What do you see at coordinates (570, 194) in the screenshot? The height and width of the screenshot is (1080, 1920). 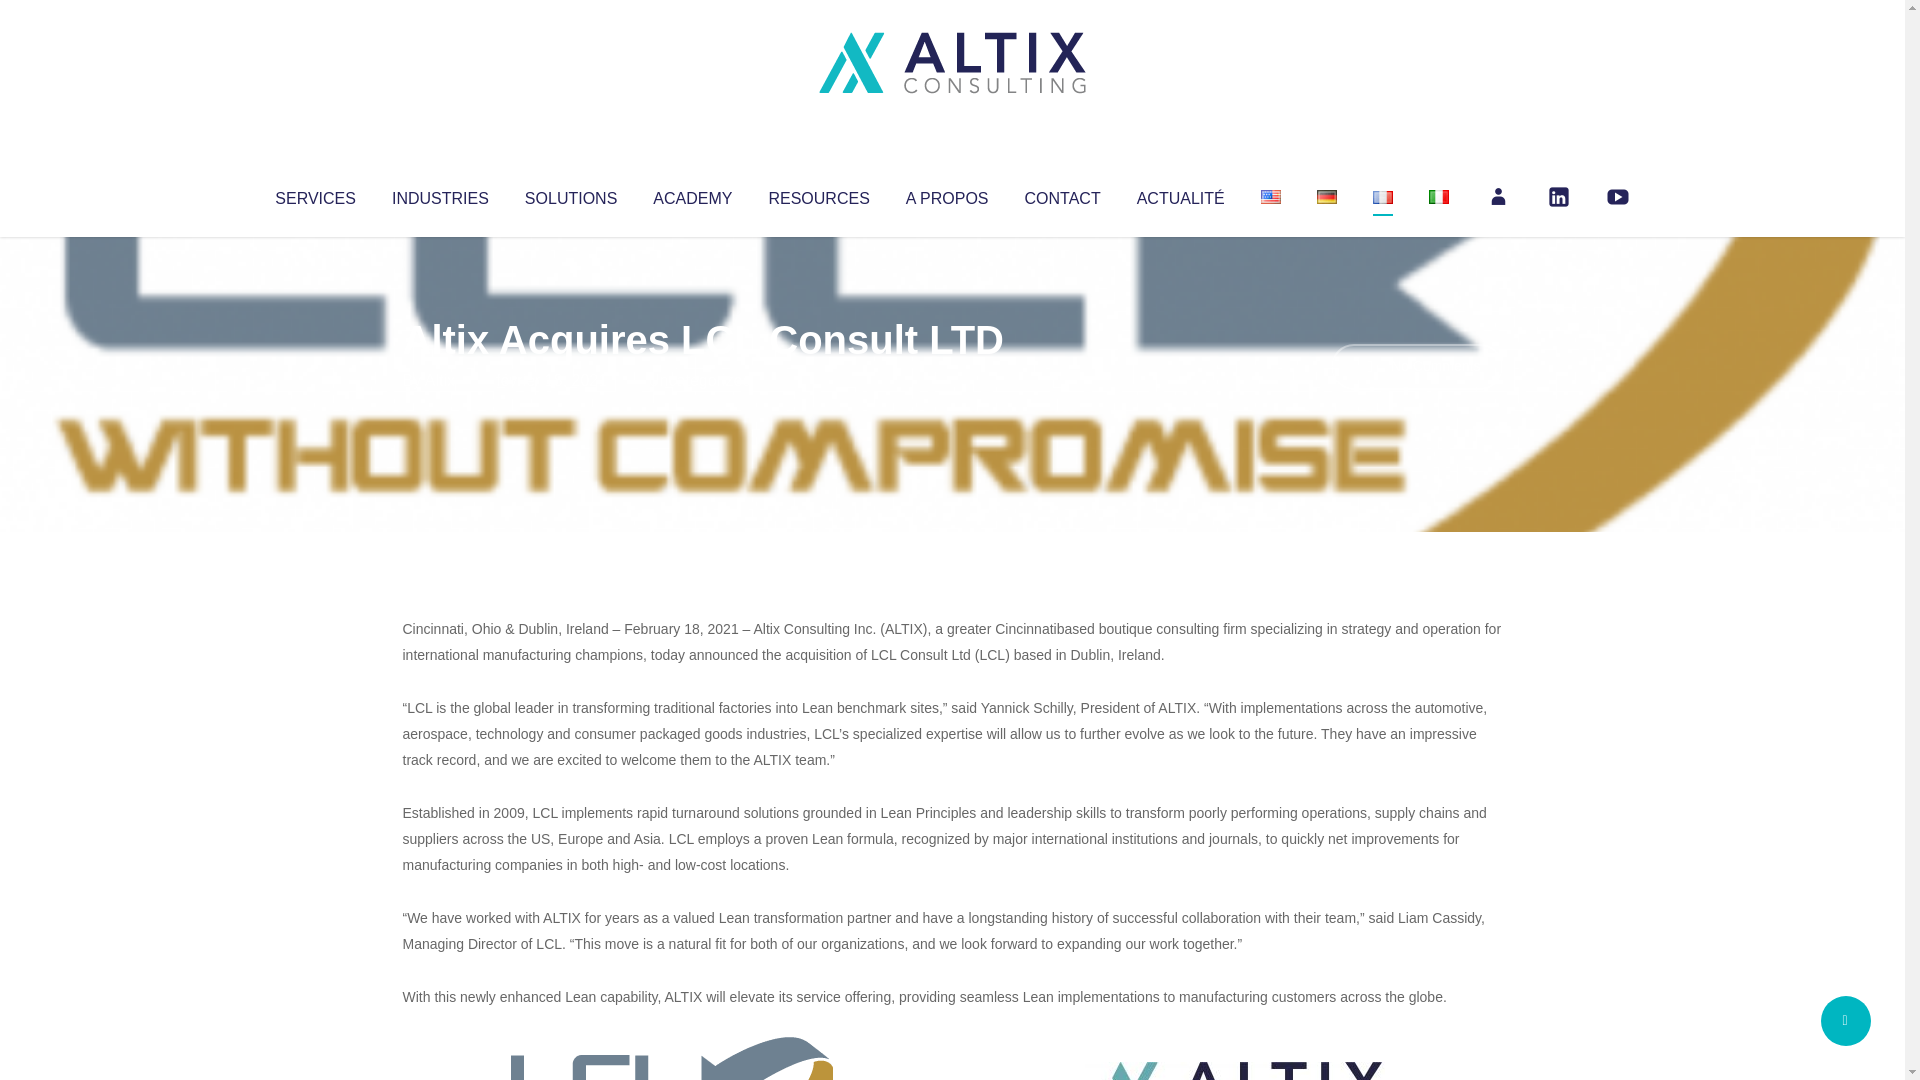 I see `SOLUTIONS` at bounding box center [570, 194].